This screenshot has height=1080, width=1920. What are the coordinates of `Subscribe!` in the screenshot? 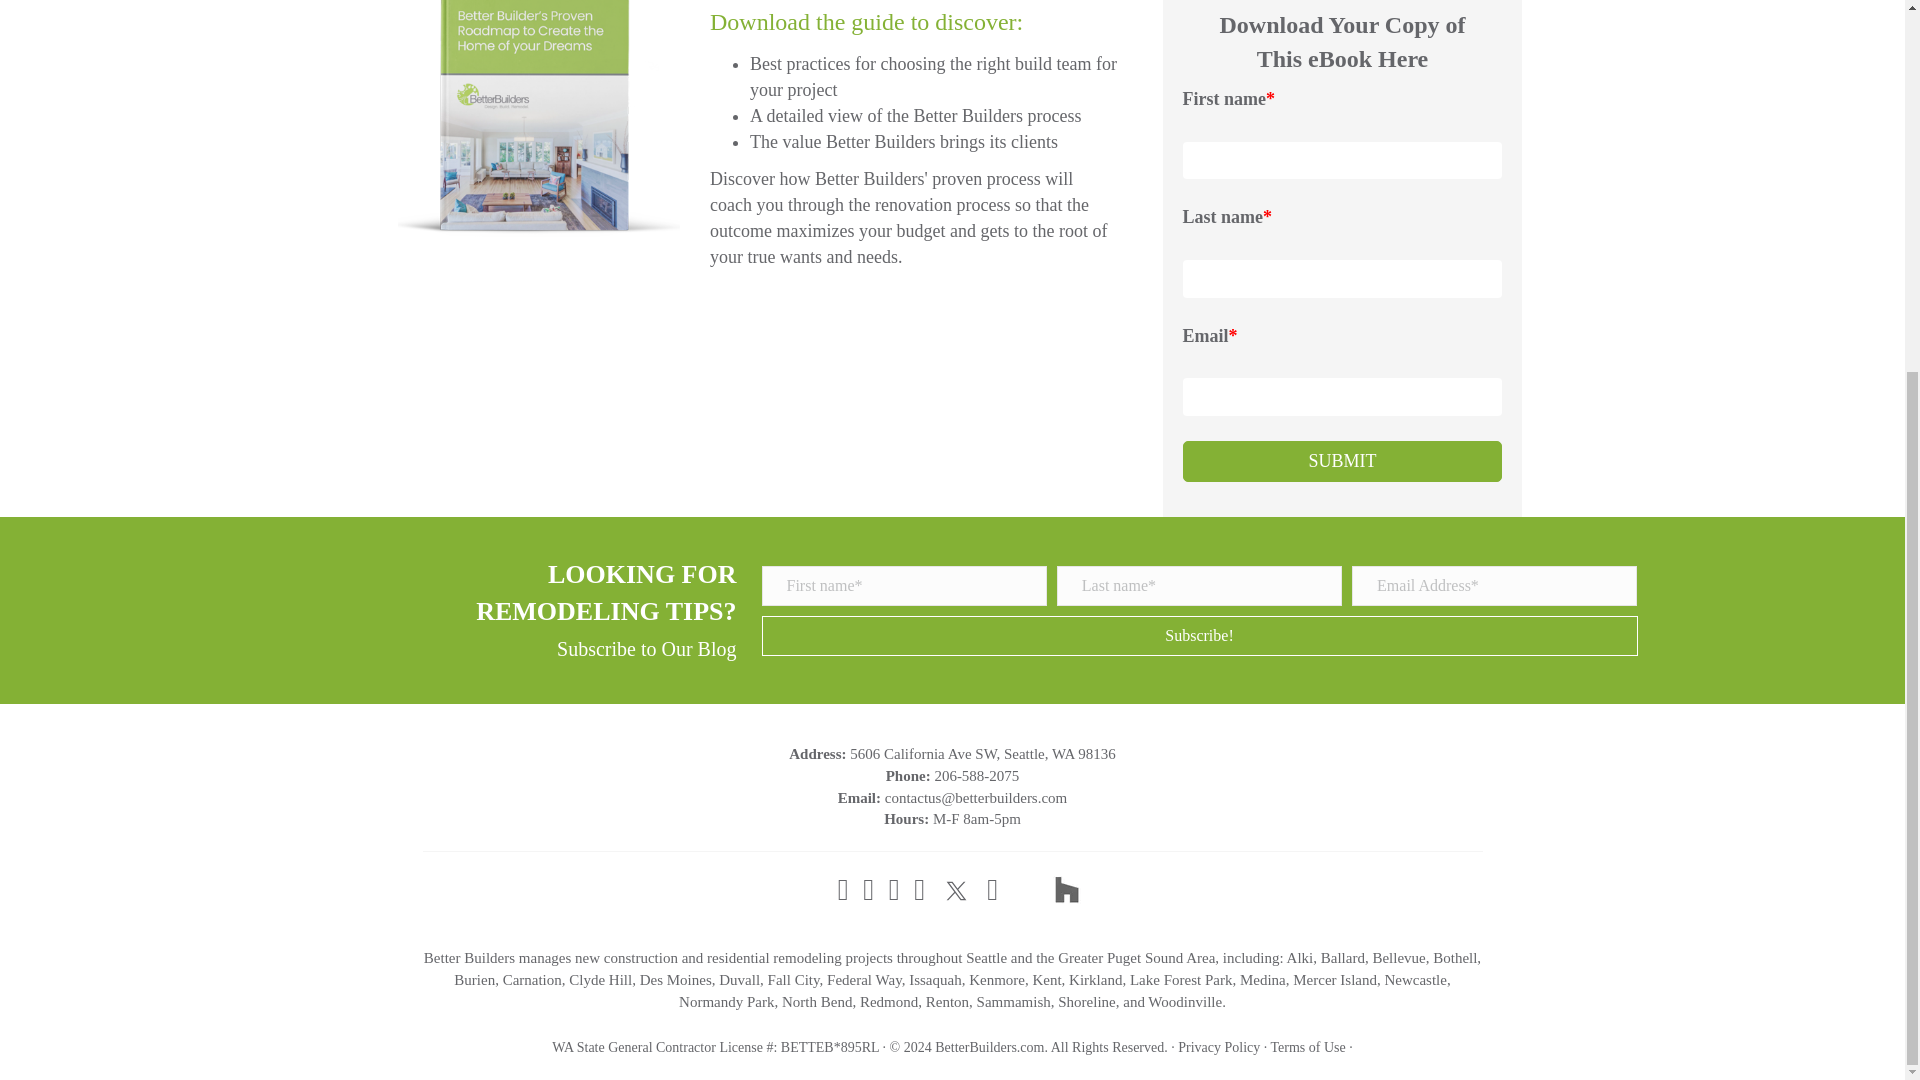 It's located at (1200, 635).